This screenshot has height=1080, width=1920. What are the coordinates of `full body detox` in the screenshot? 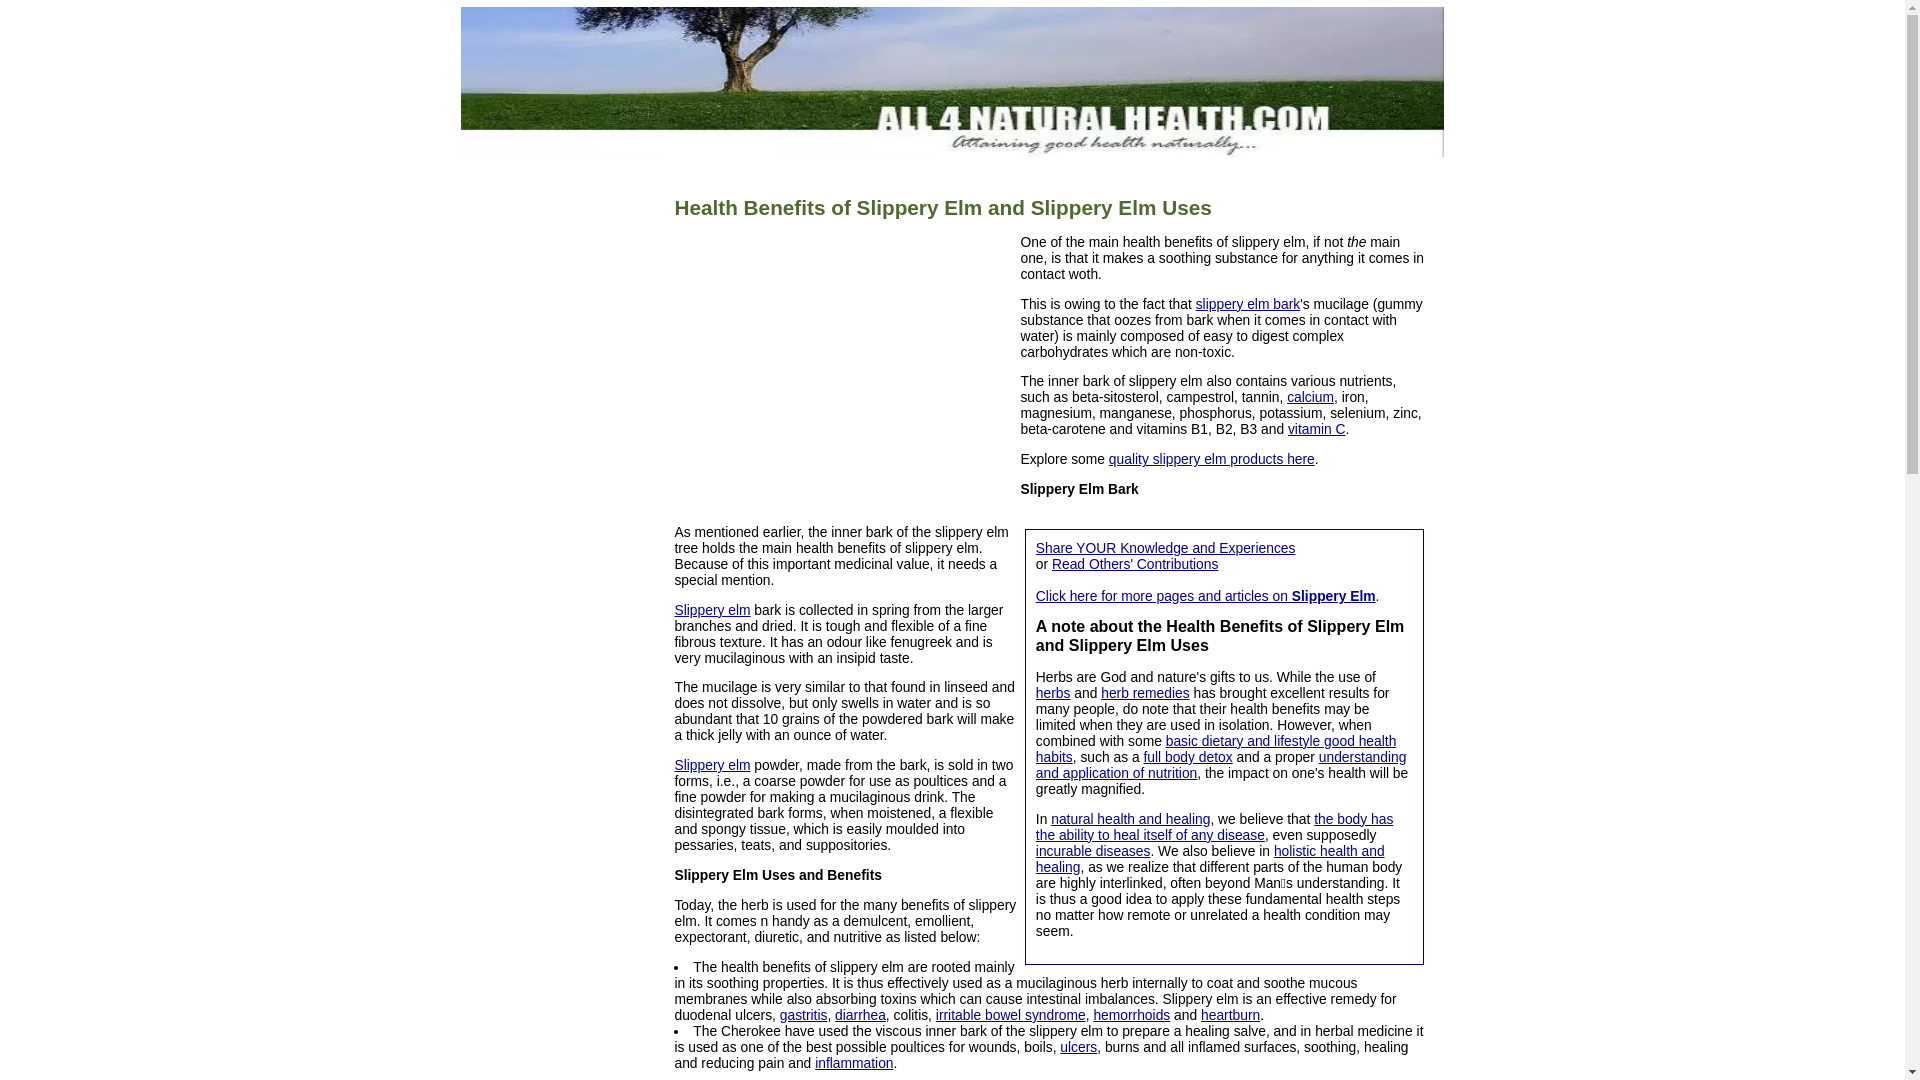 It's located at (1187, 756).